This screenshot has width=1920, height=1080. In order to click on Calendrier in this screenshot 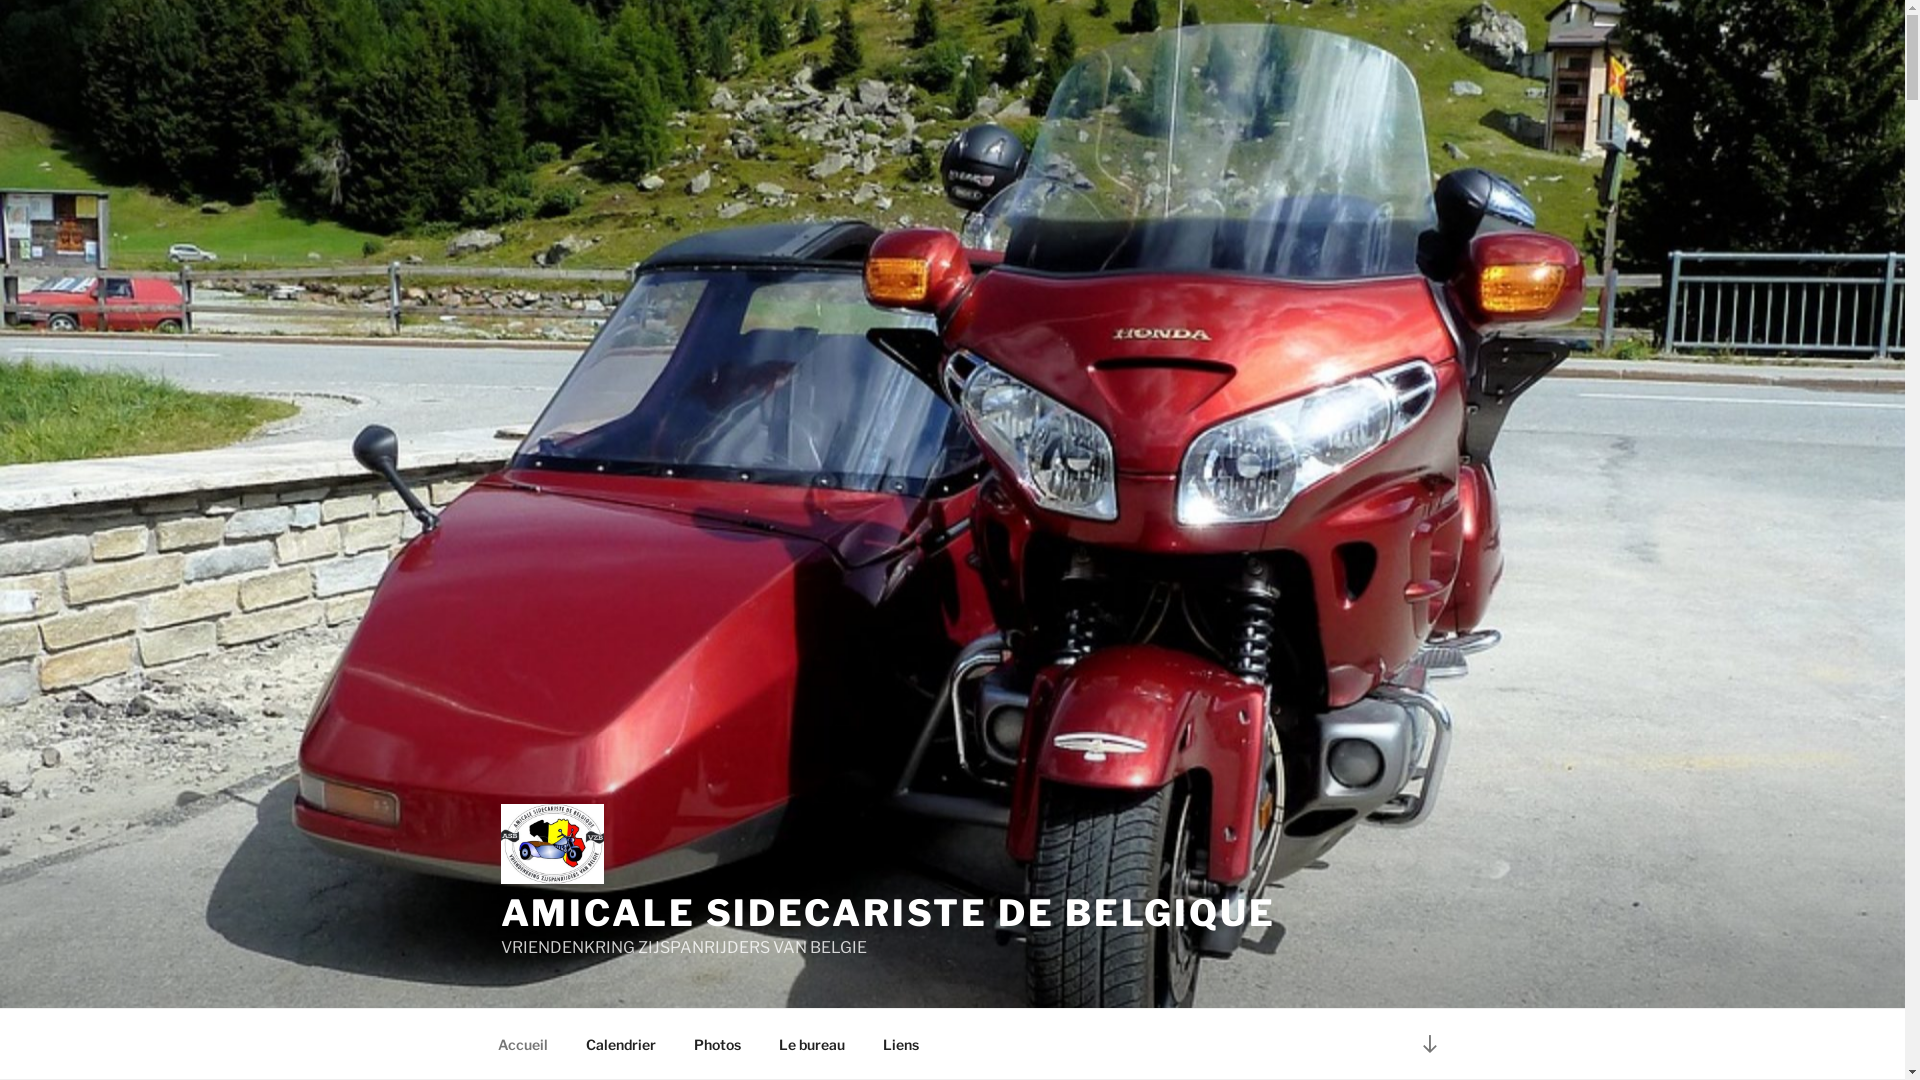, I will do `click(620, 1044)`.